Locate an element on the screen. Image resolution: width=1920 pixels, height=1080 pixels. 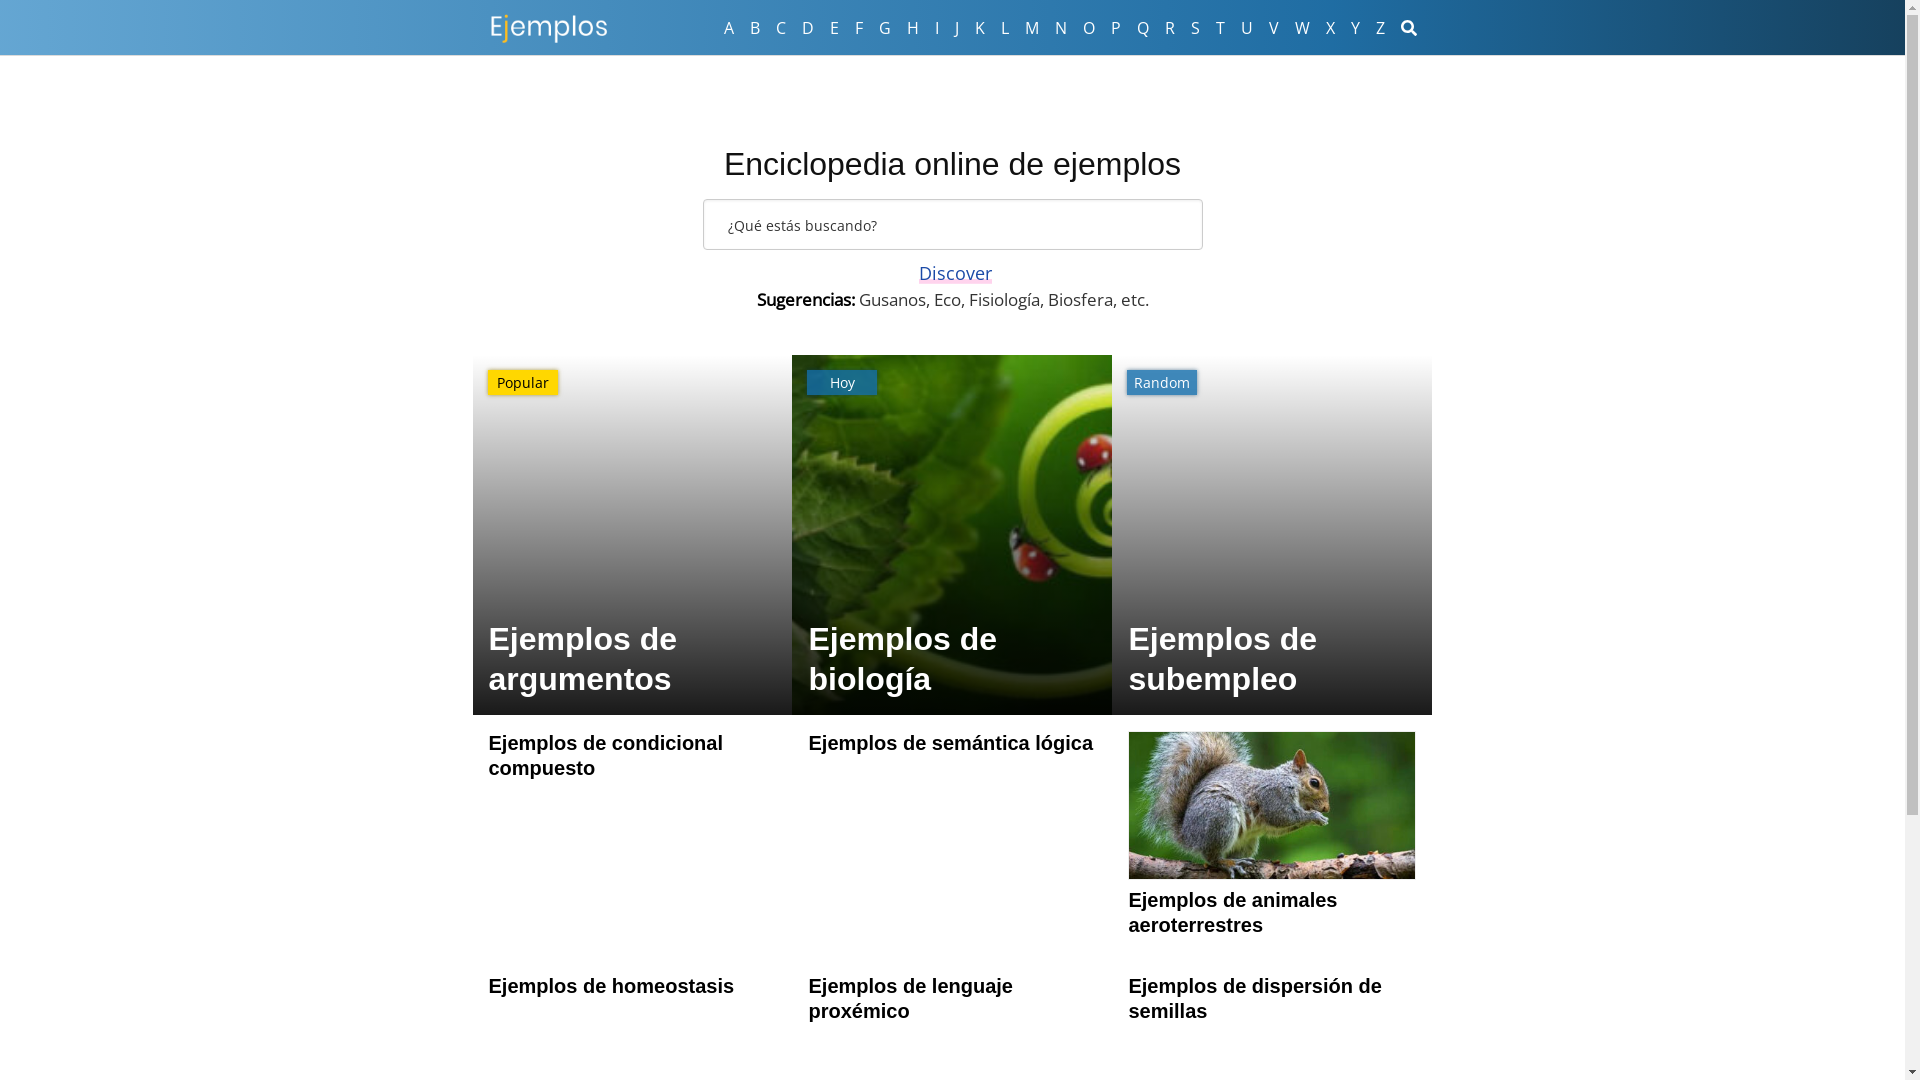
M is located at coordinates (1031, 28).